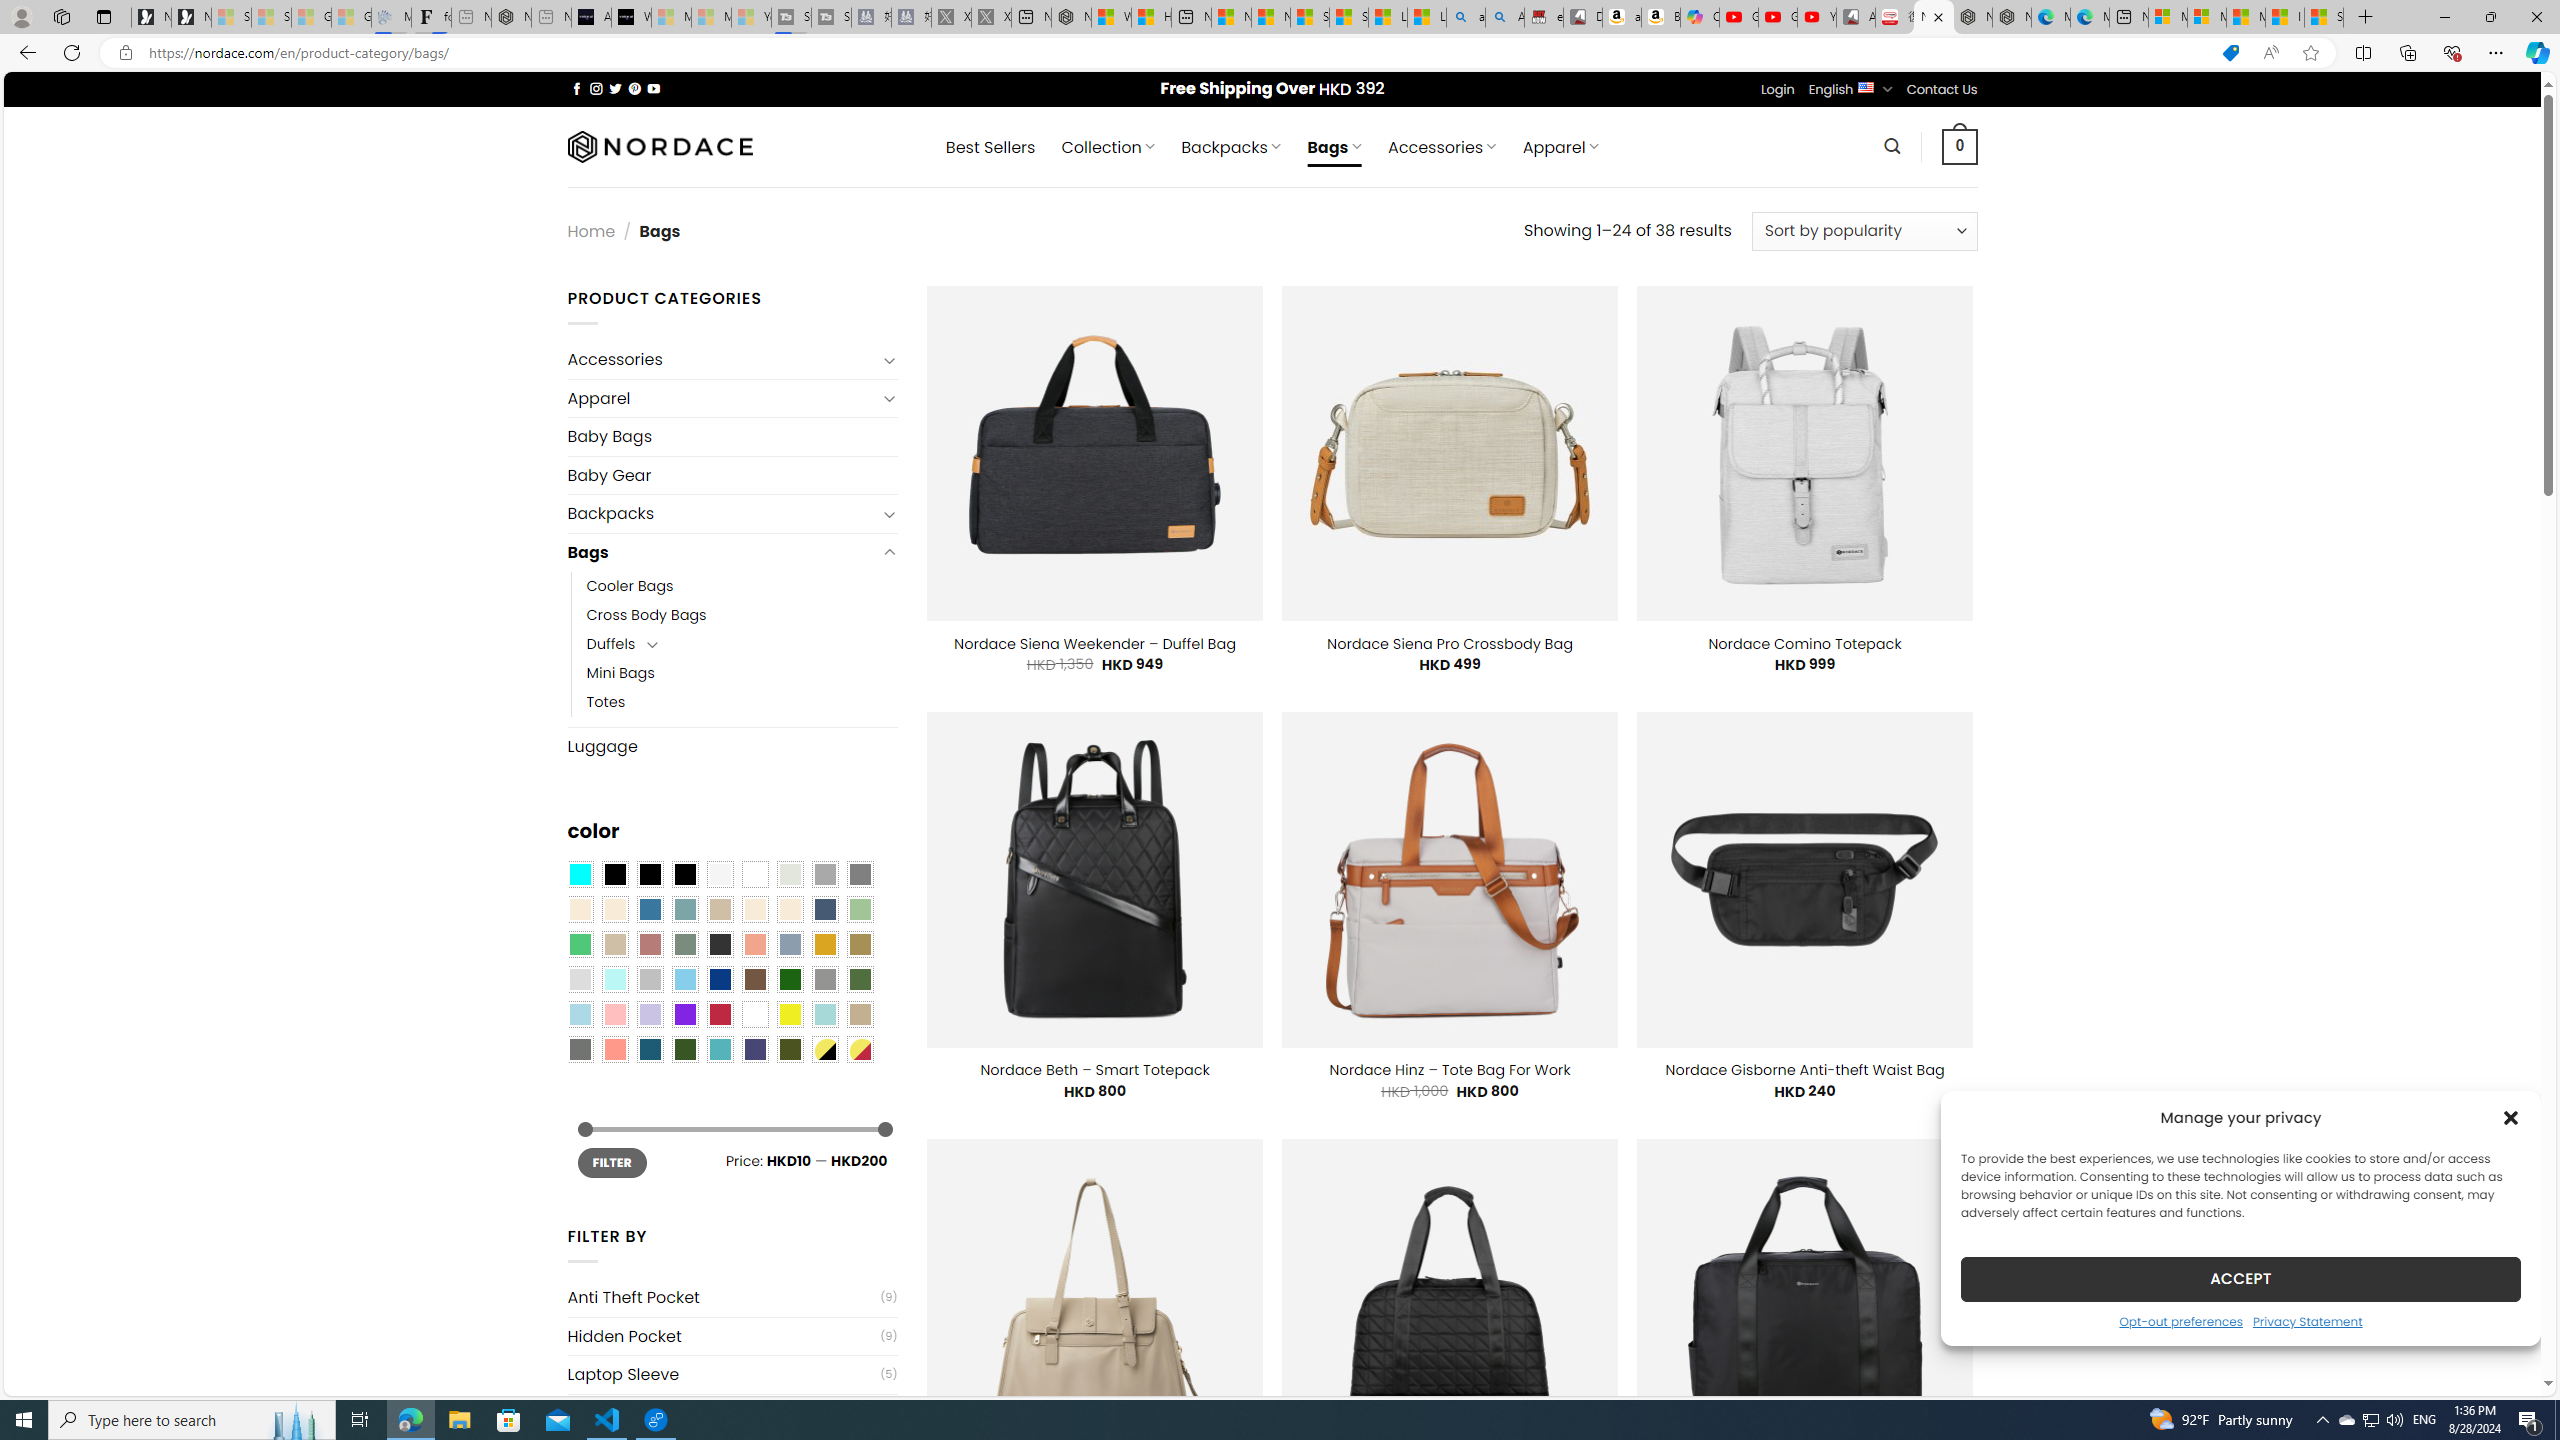 This screenshot has height=1440, width=2560. Describe the element at coordinates (1893, 146) in the screenshot. I see `Search` at that location.